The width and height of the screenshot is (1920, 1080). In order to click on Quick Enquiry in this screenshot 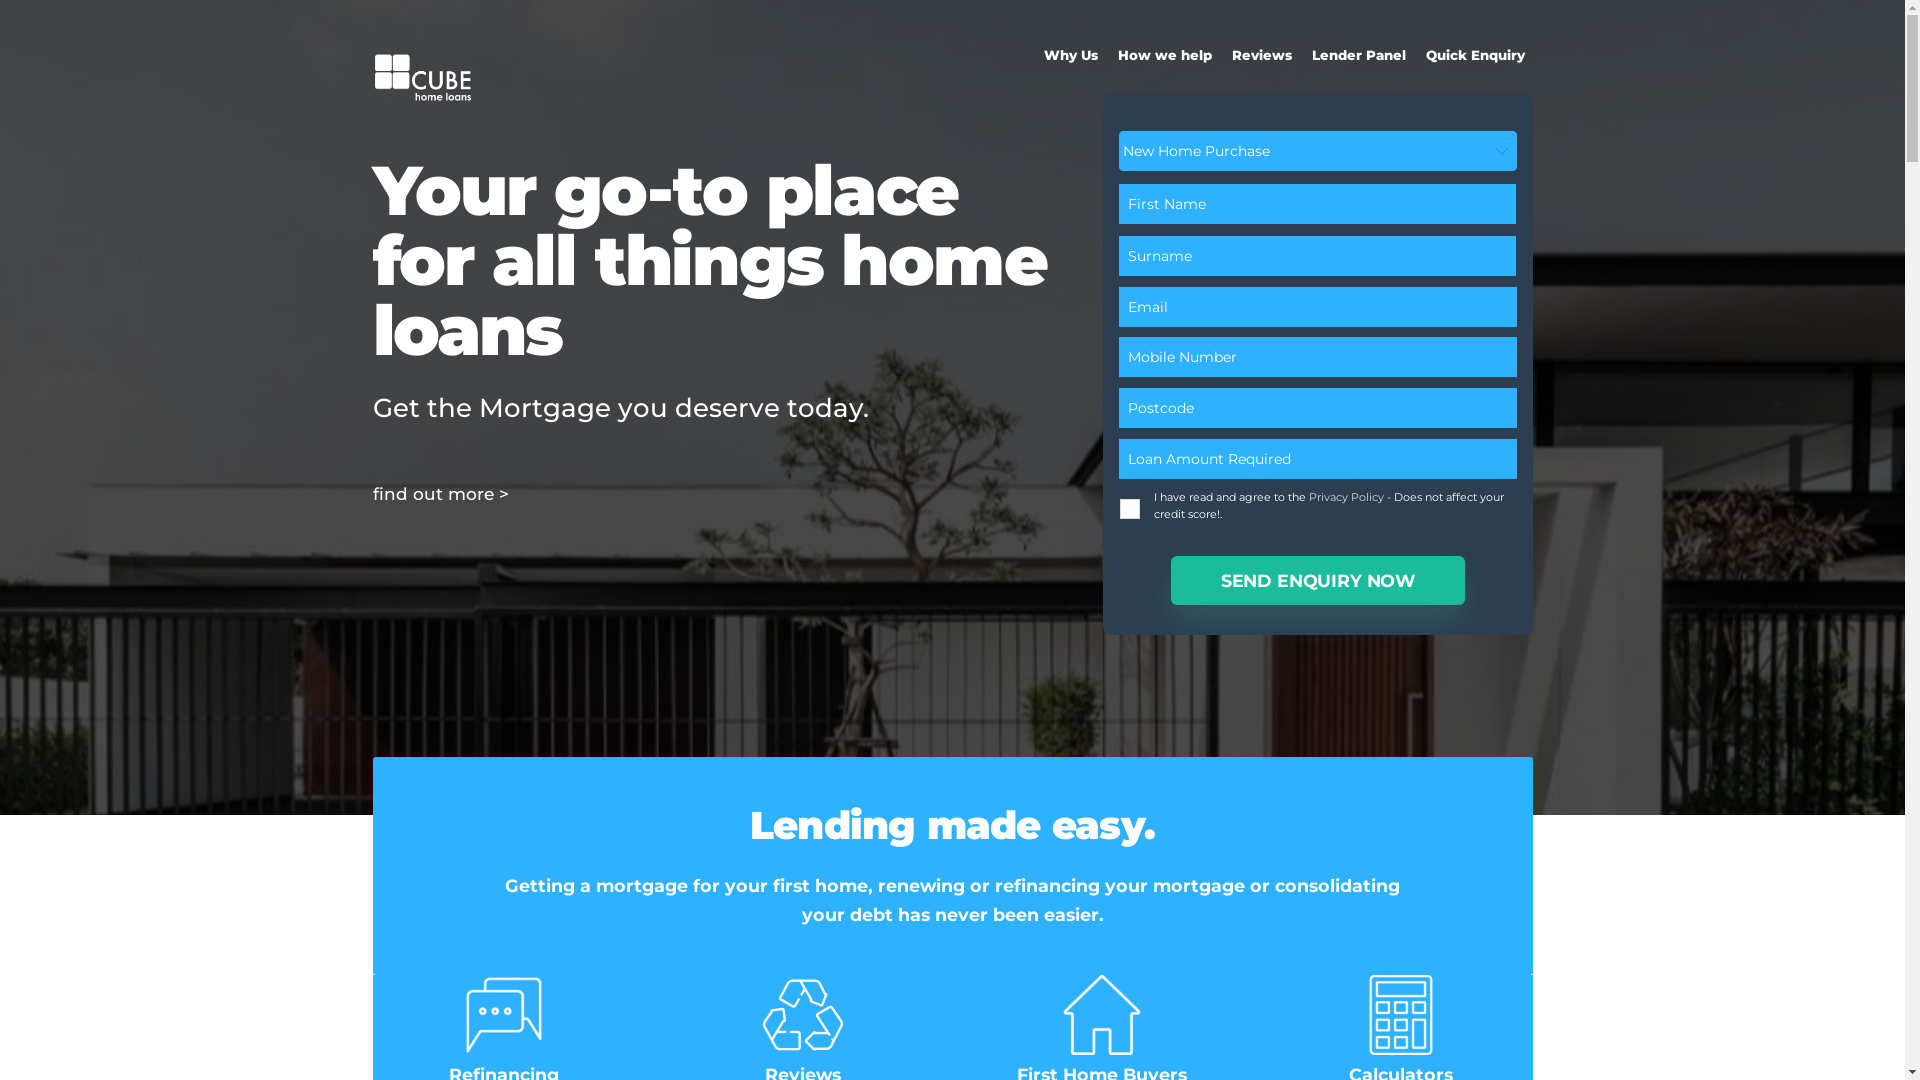, I will do `click(1476, 55)`.